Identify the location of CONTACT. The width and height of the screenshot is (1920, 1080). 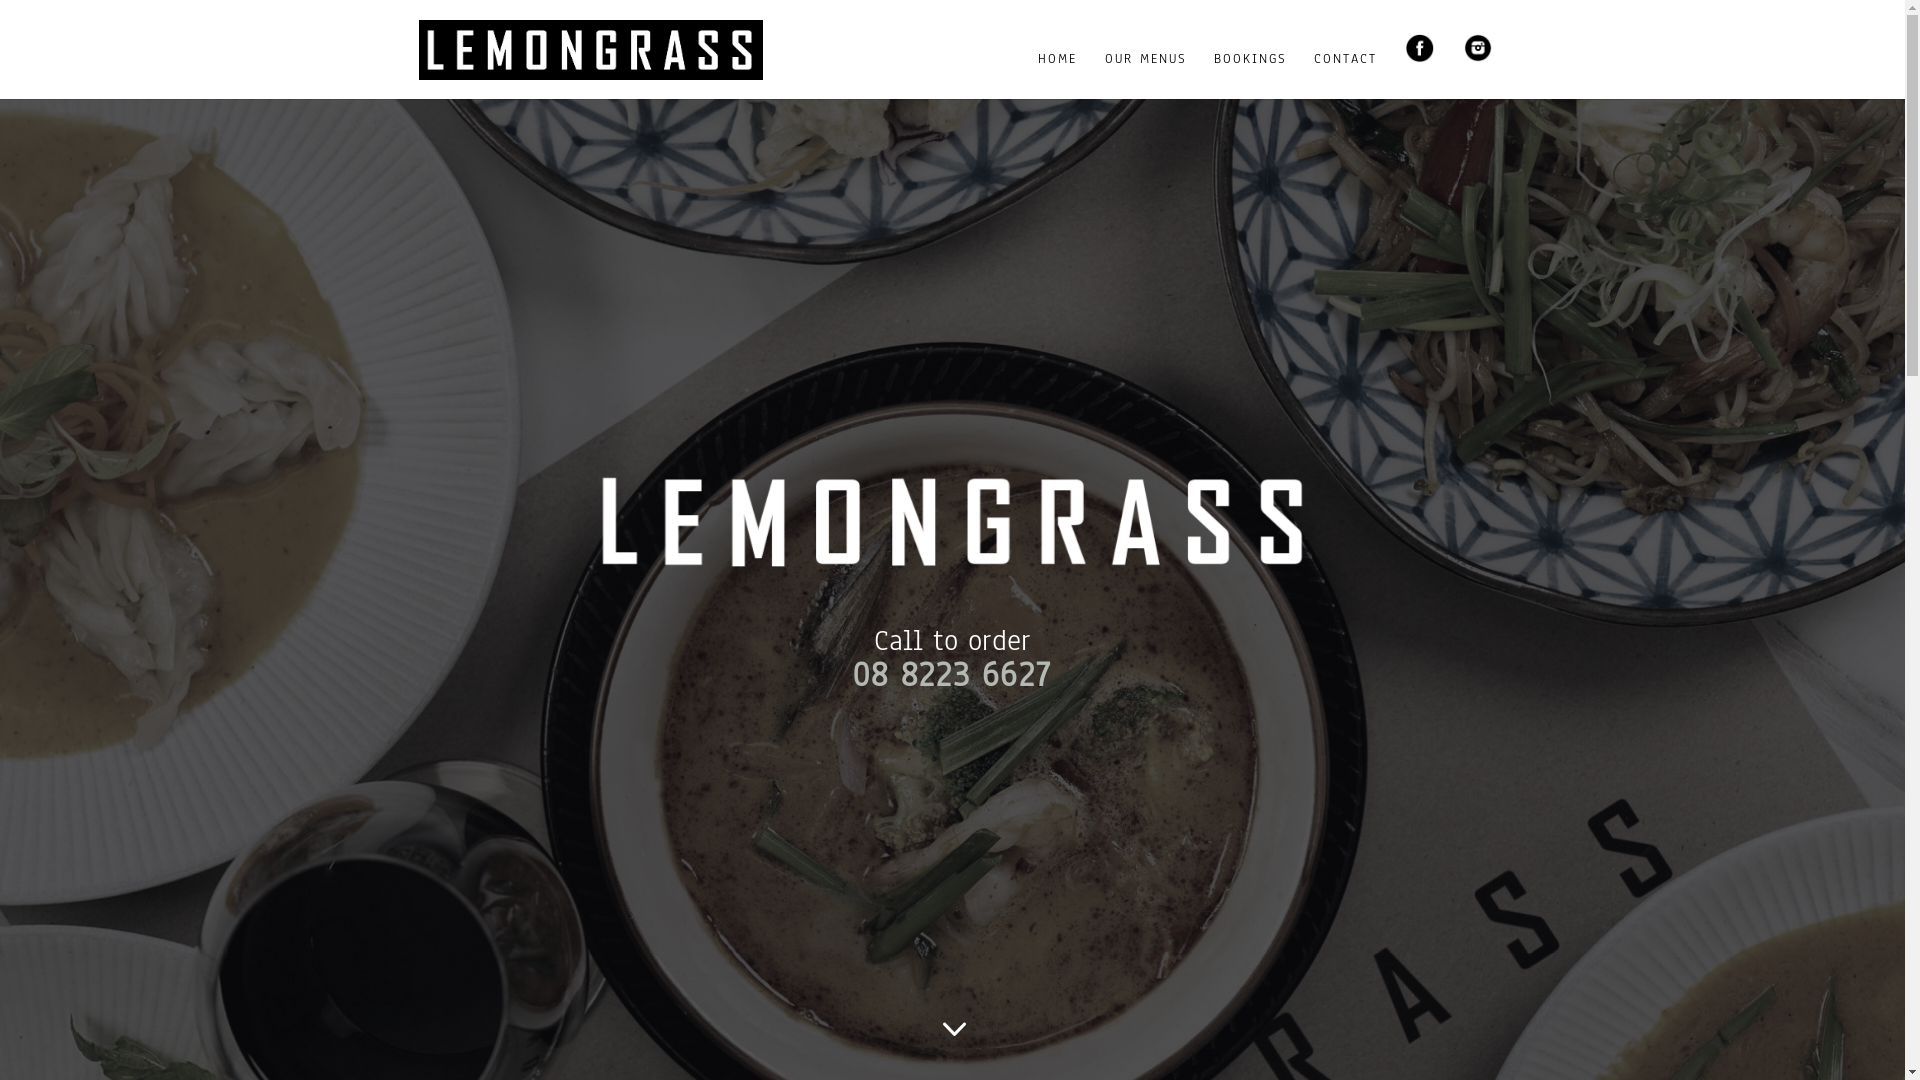
(1346, 72).